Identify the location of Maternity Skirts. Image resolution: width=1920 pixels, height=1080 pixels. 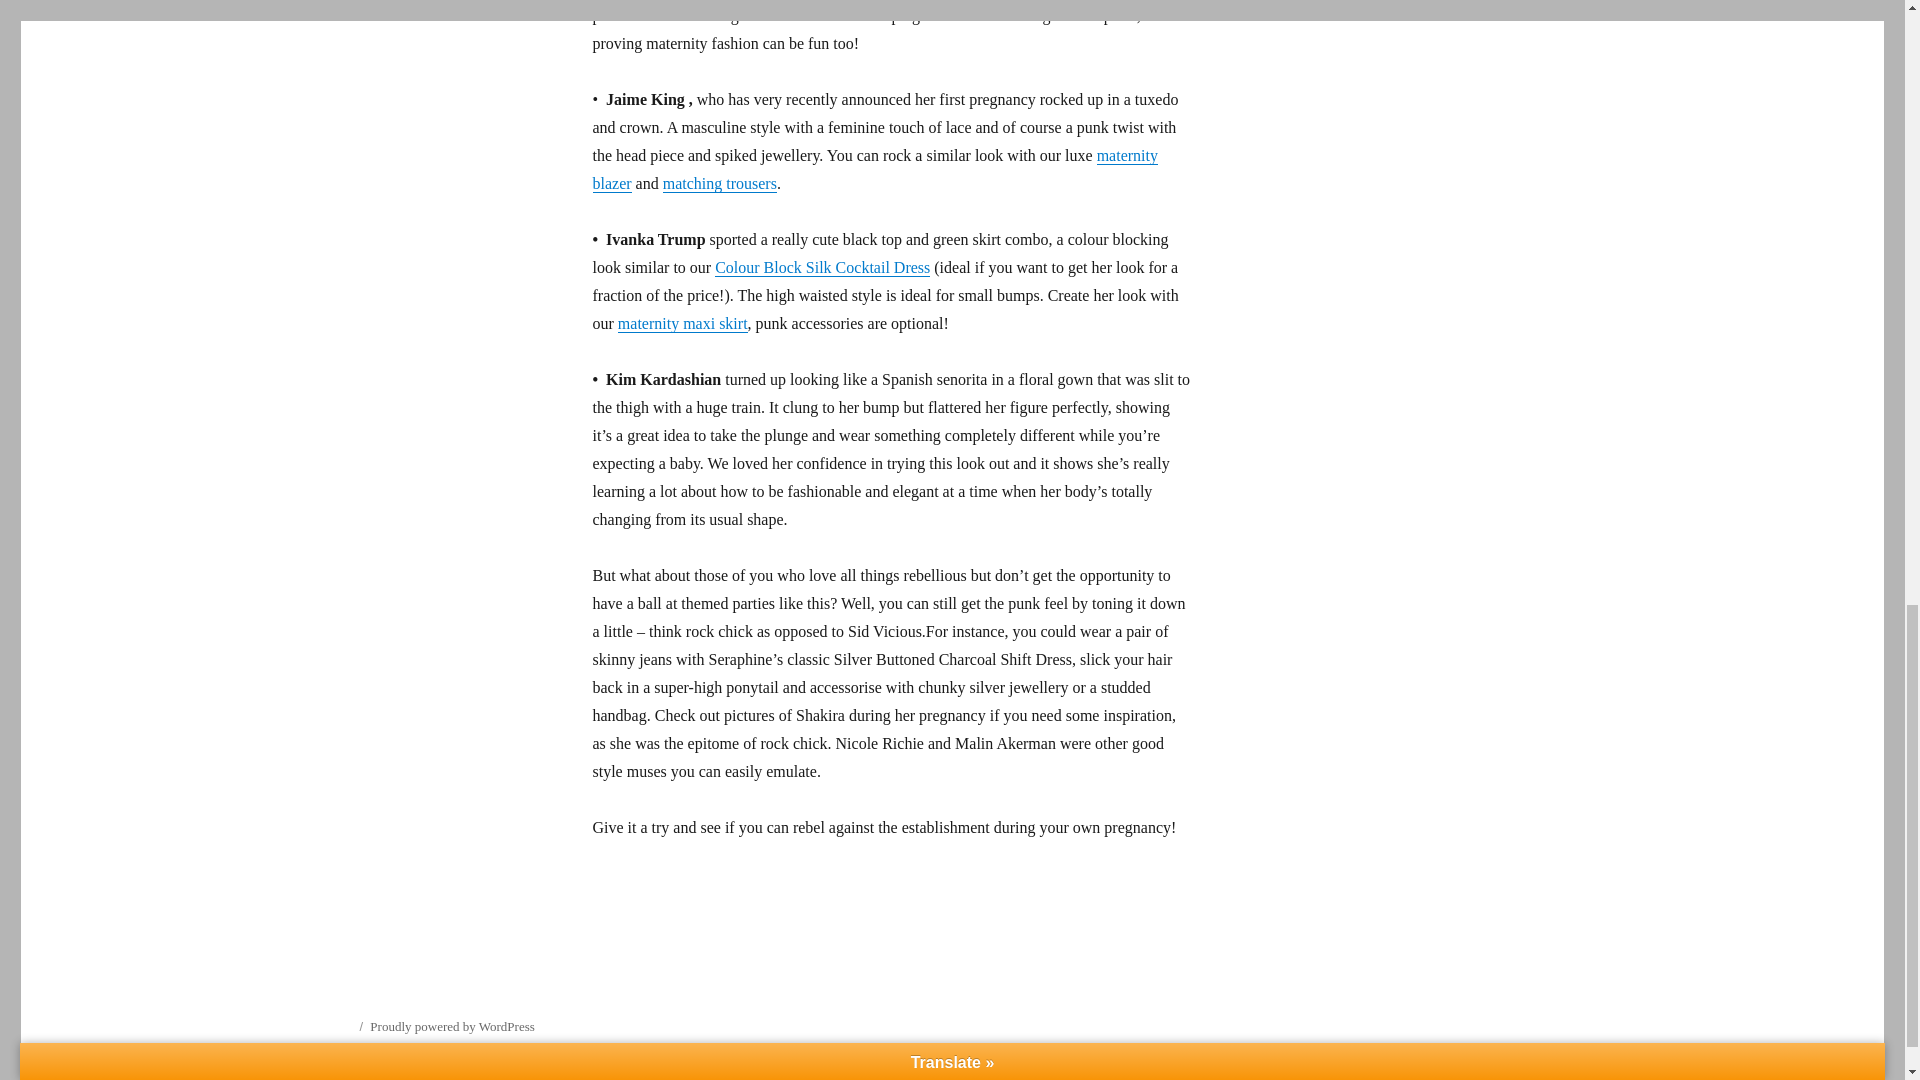
(683, 323).